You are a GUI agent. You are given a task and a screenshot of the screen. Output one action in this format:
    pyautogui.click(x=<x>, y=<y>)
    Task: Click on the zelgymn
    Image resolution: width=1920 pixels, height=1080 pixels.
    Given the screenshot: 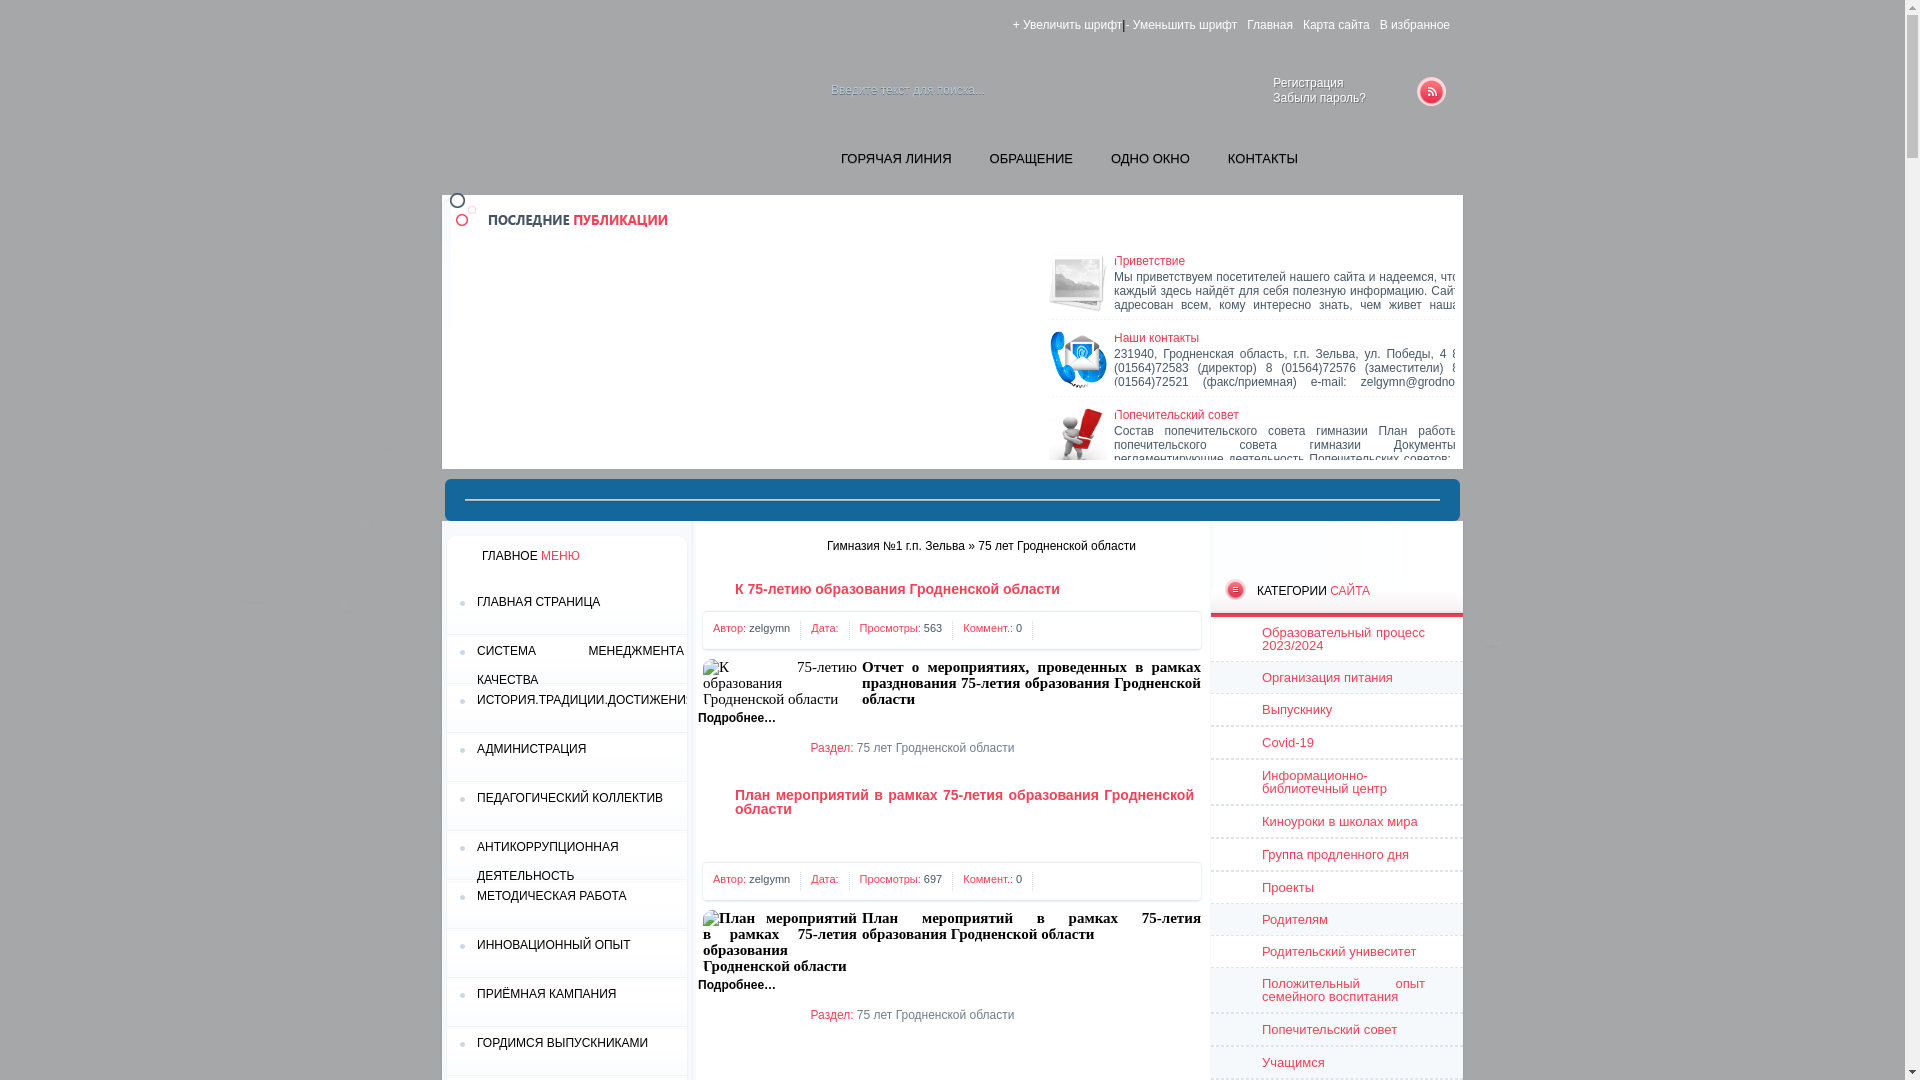 What is the action you would take?
    pyautogui.click(x=770, y=628)
    